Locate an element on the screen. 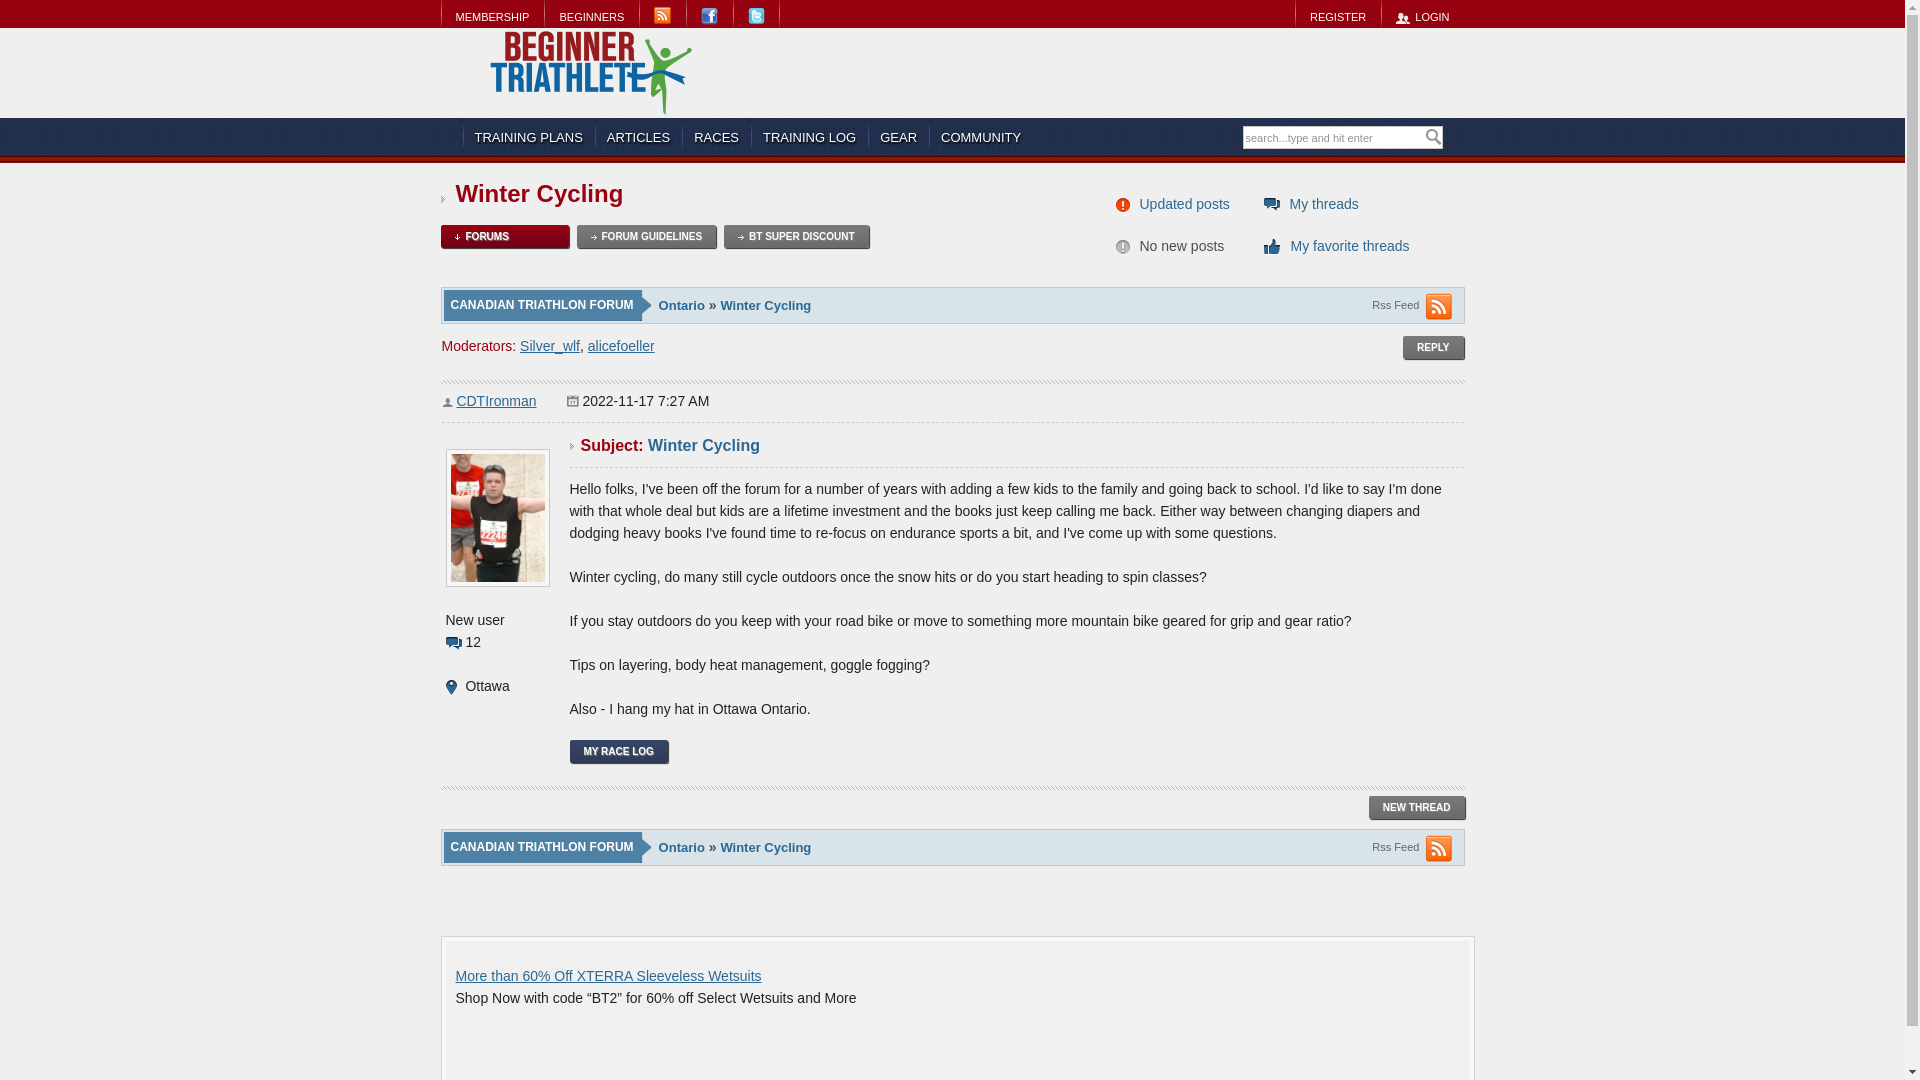 Image resolution: width=1920 pixels, height=1080 pixels. LOGIN is located at coordinates (1422, 16).